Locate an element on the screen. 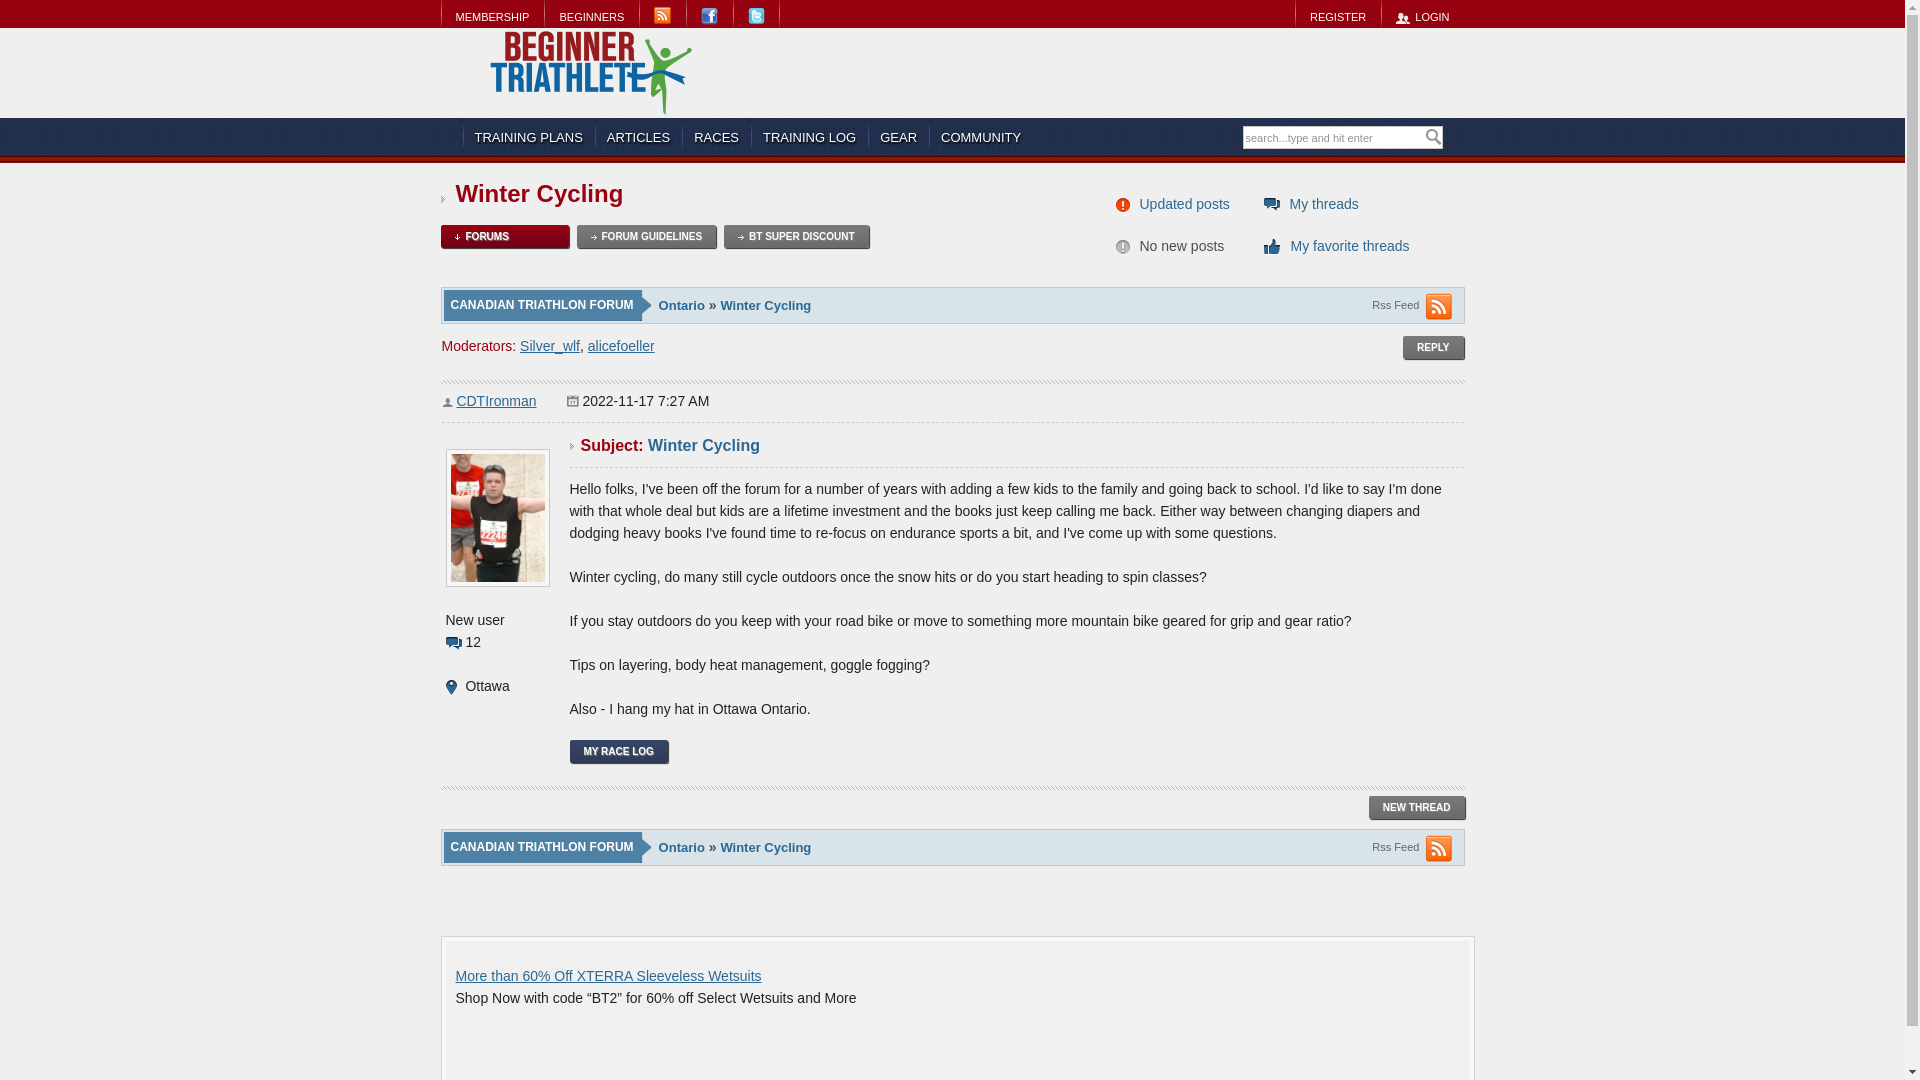 Image resolution: width=1920 pixels, height=1080 pixels. LOGIN is located at coordinates (1422, 16).